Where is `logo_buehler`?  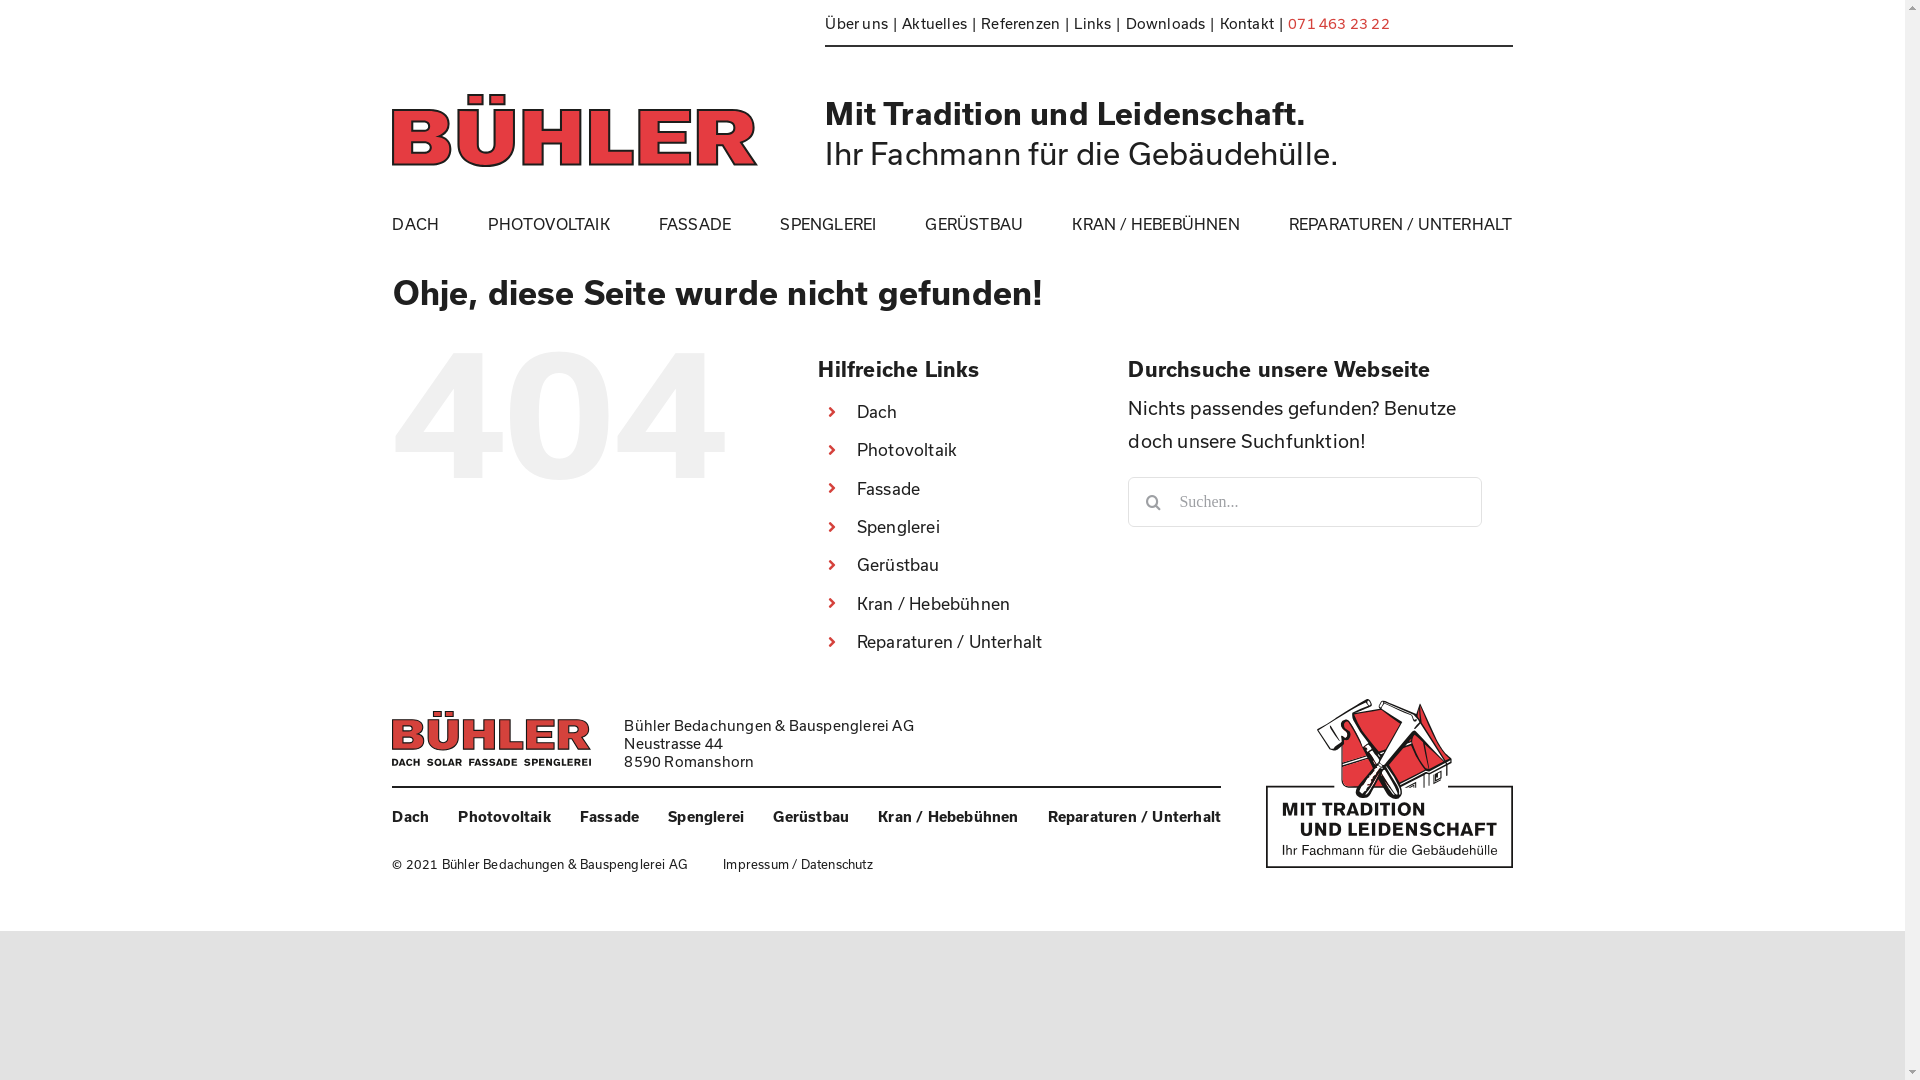 logo_buehler is located at coordinates (492, 738).